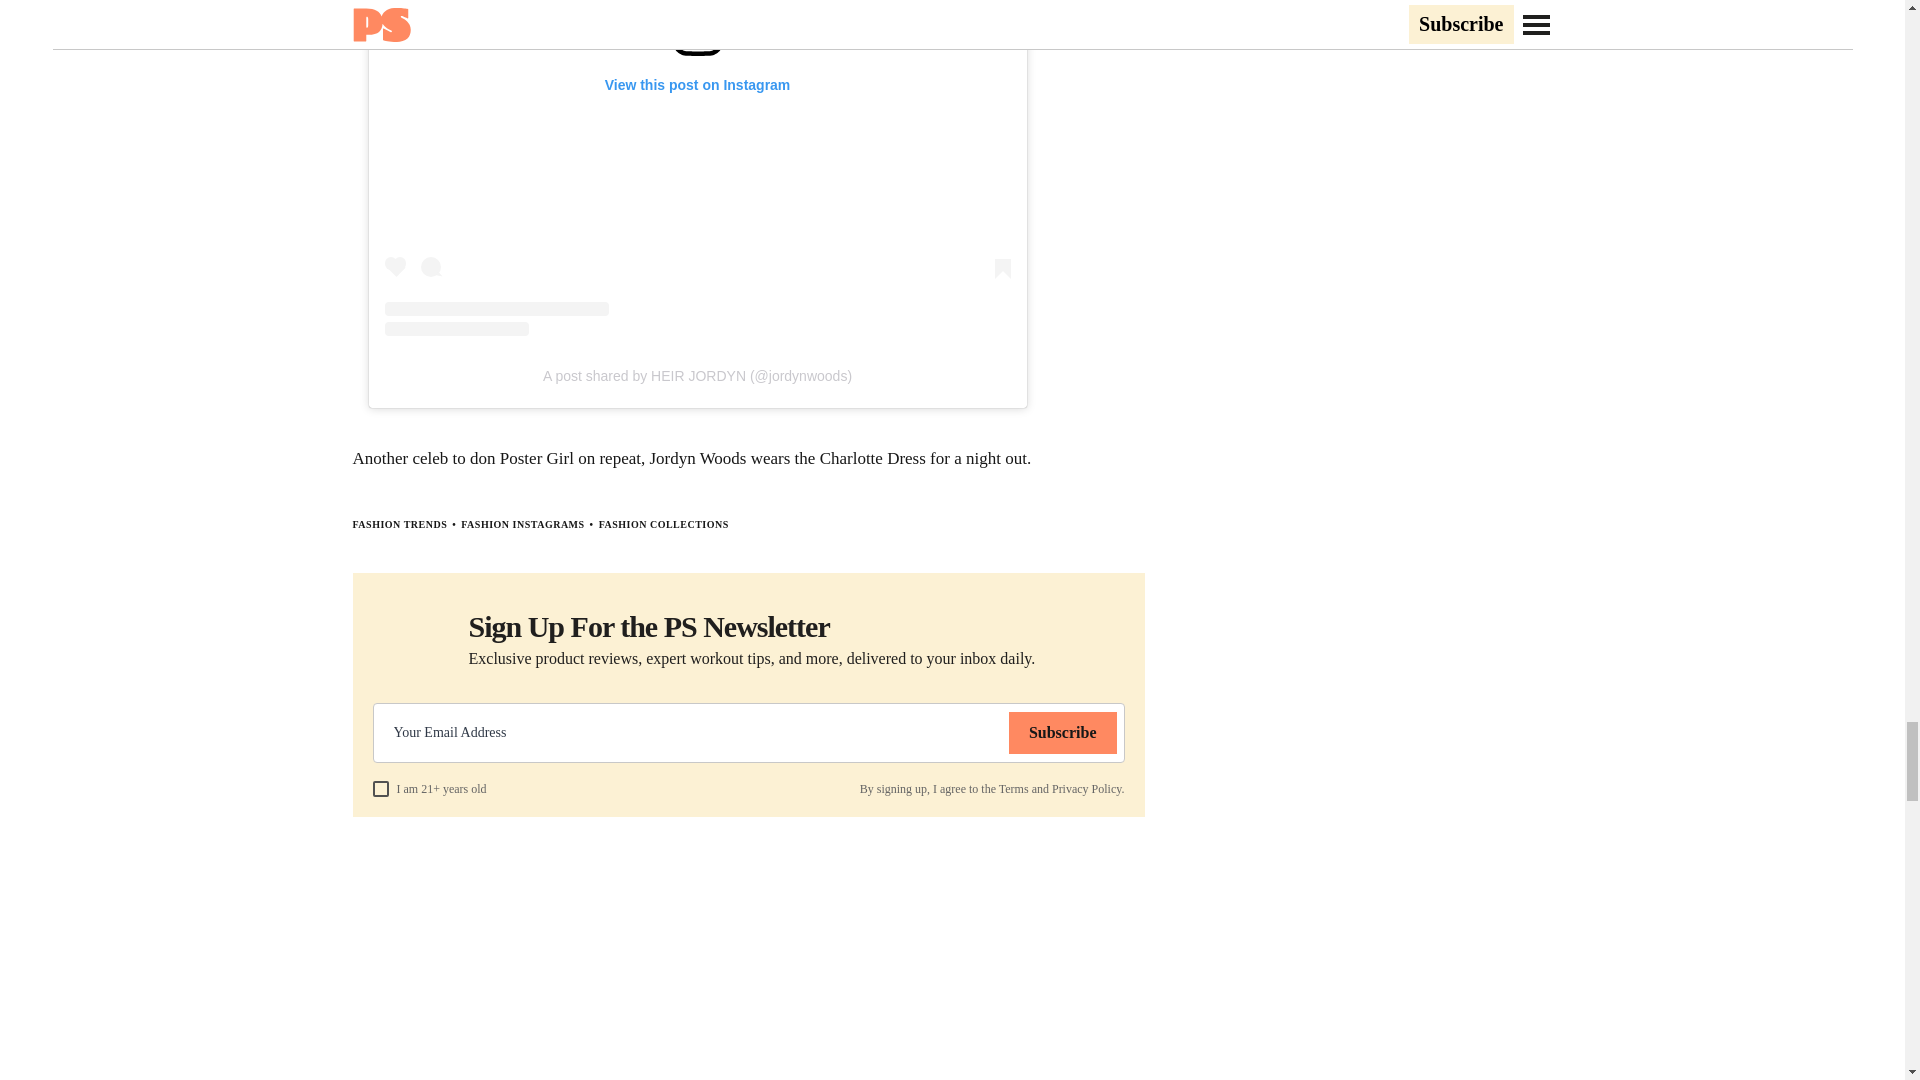  Describe the element at coordinates (522, 524) in the screenshot. I see `FASHION INSTAGRAMS` at that location.